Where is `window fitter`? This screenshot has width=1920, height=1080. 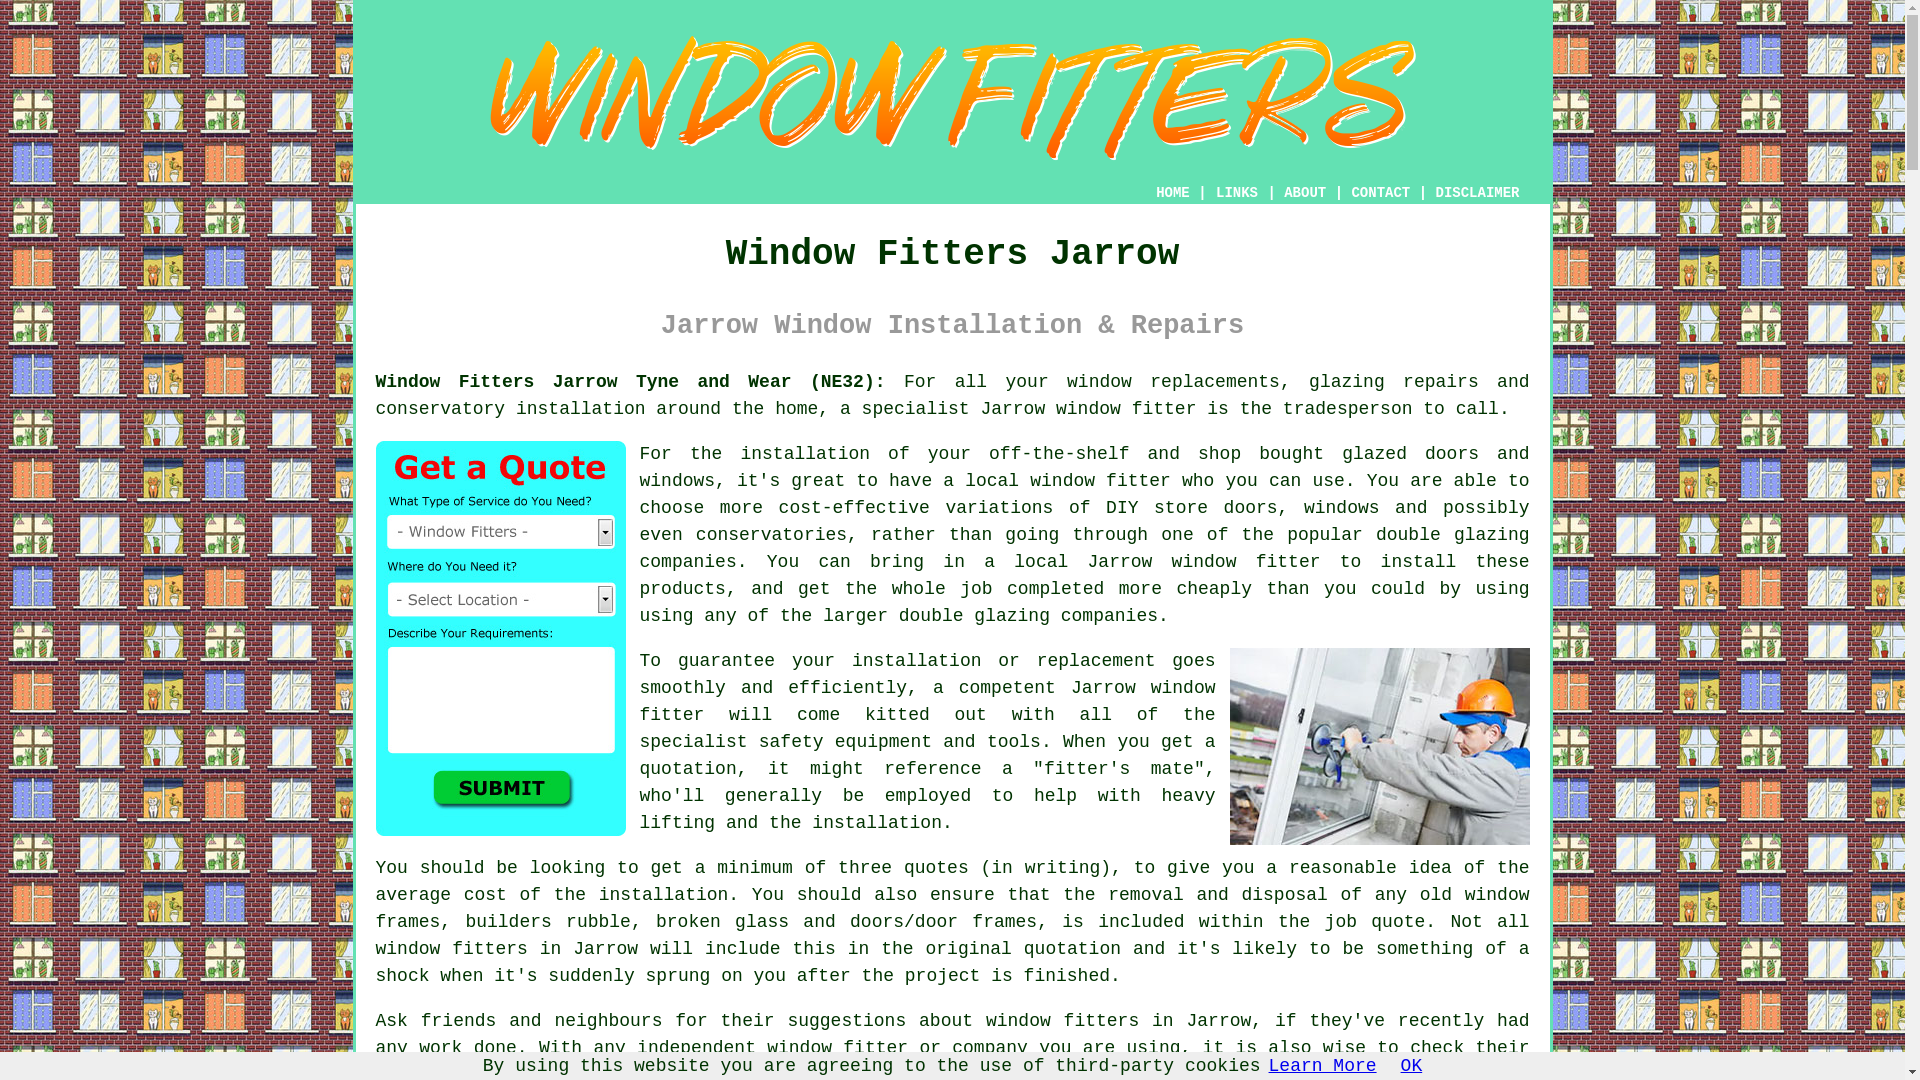
window fitter is located at coordinates (1126, 408).